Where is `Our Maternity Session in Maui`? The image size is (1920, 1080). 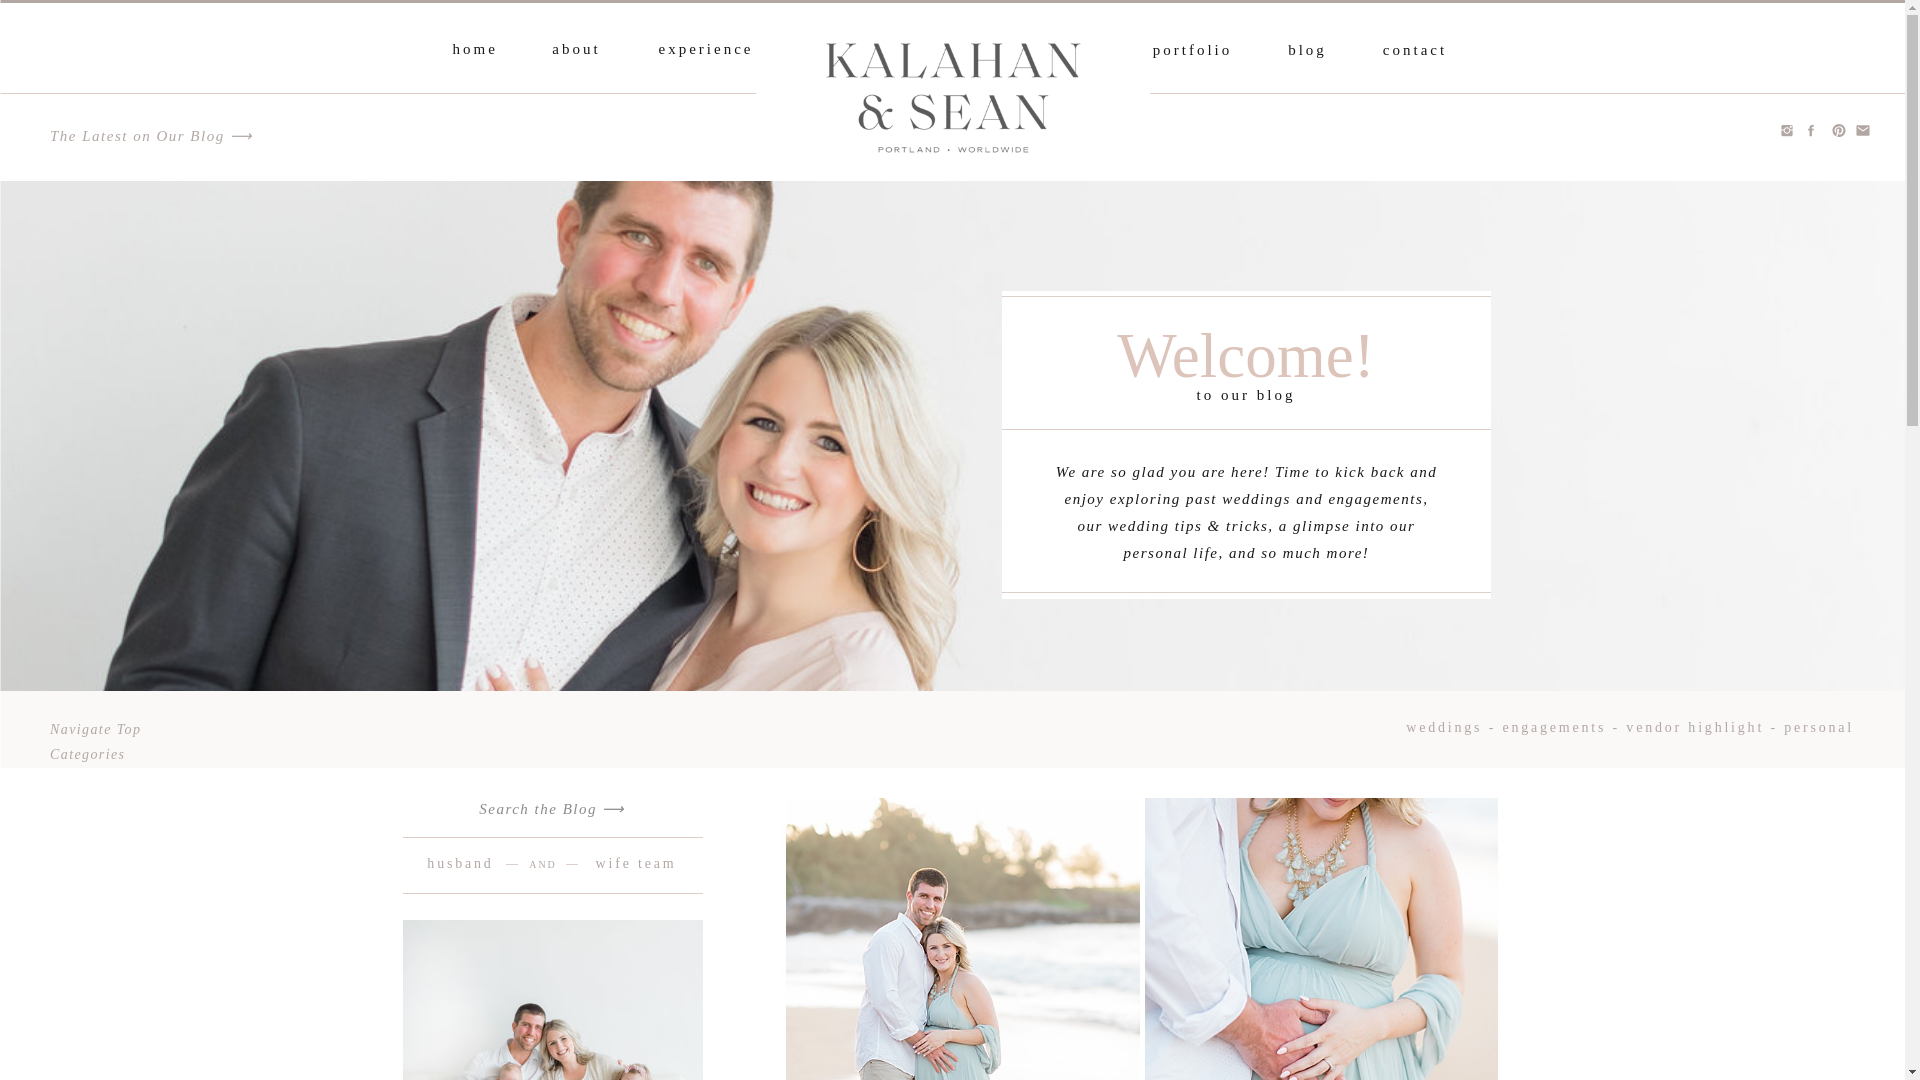
Our Maternity Session in Maui is located at coordinates (1140, 939).